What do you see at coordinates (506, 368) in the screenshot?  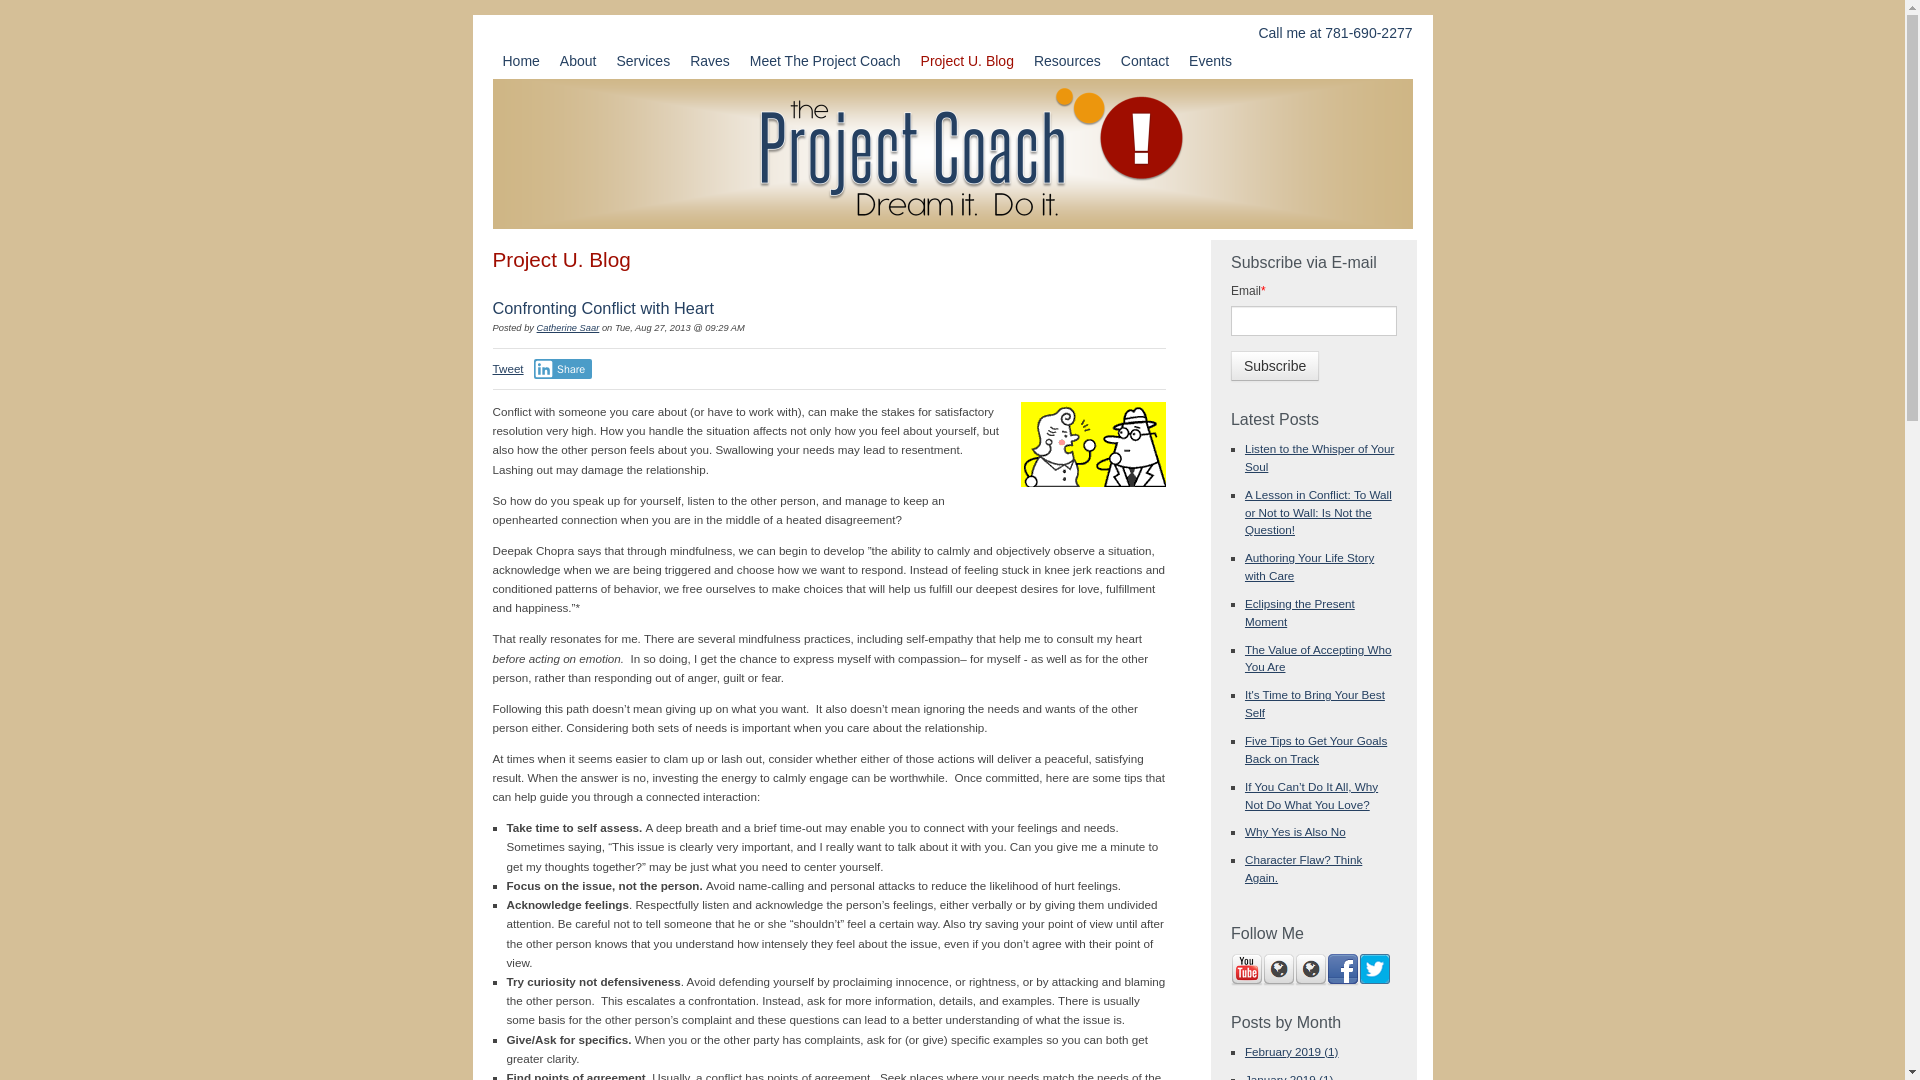 I see `Tweet` at bounding box center [506, 368].